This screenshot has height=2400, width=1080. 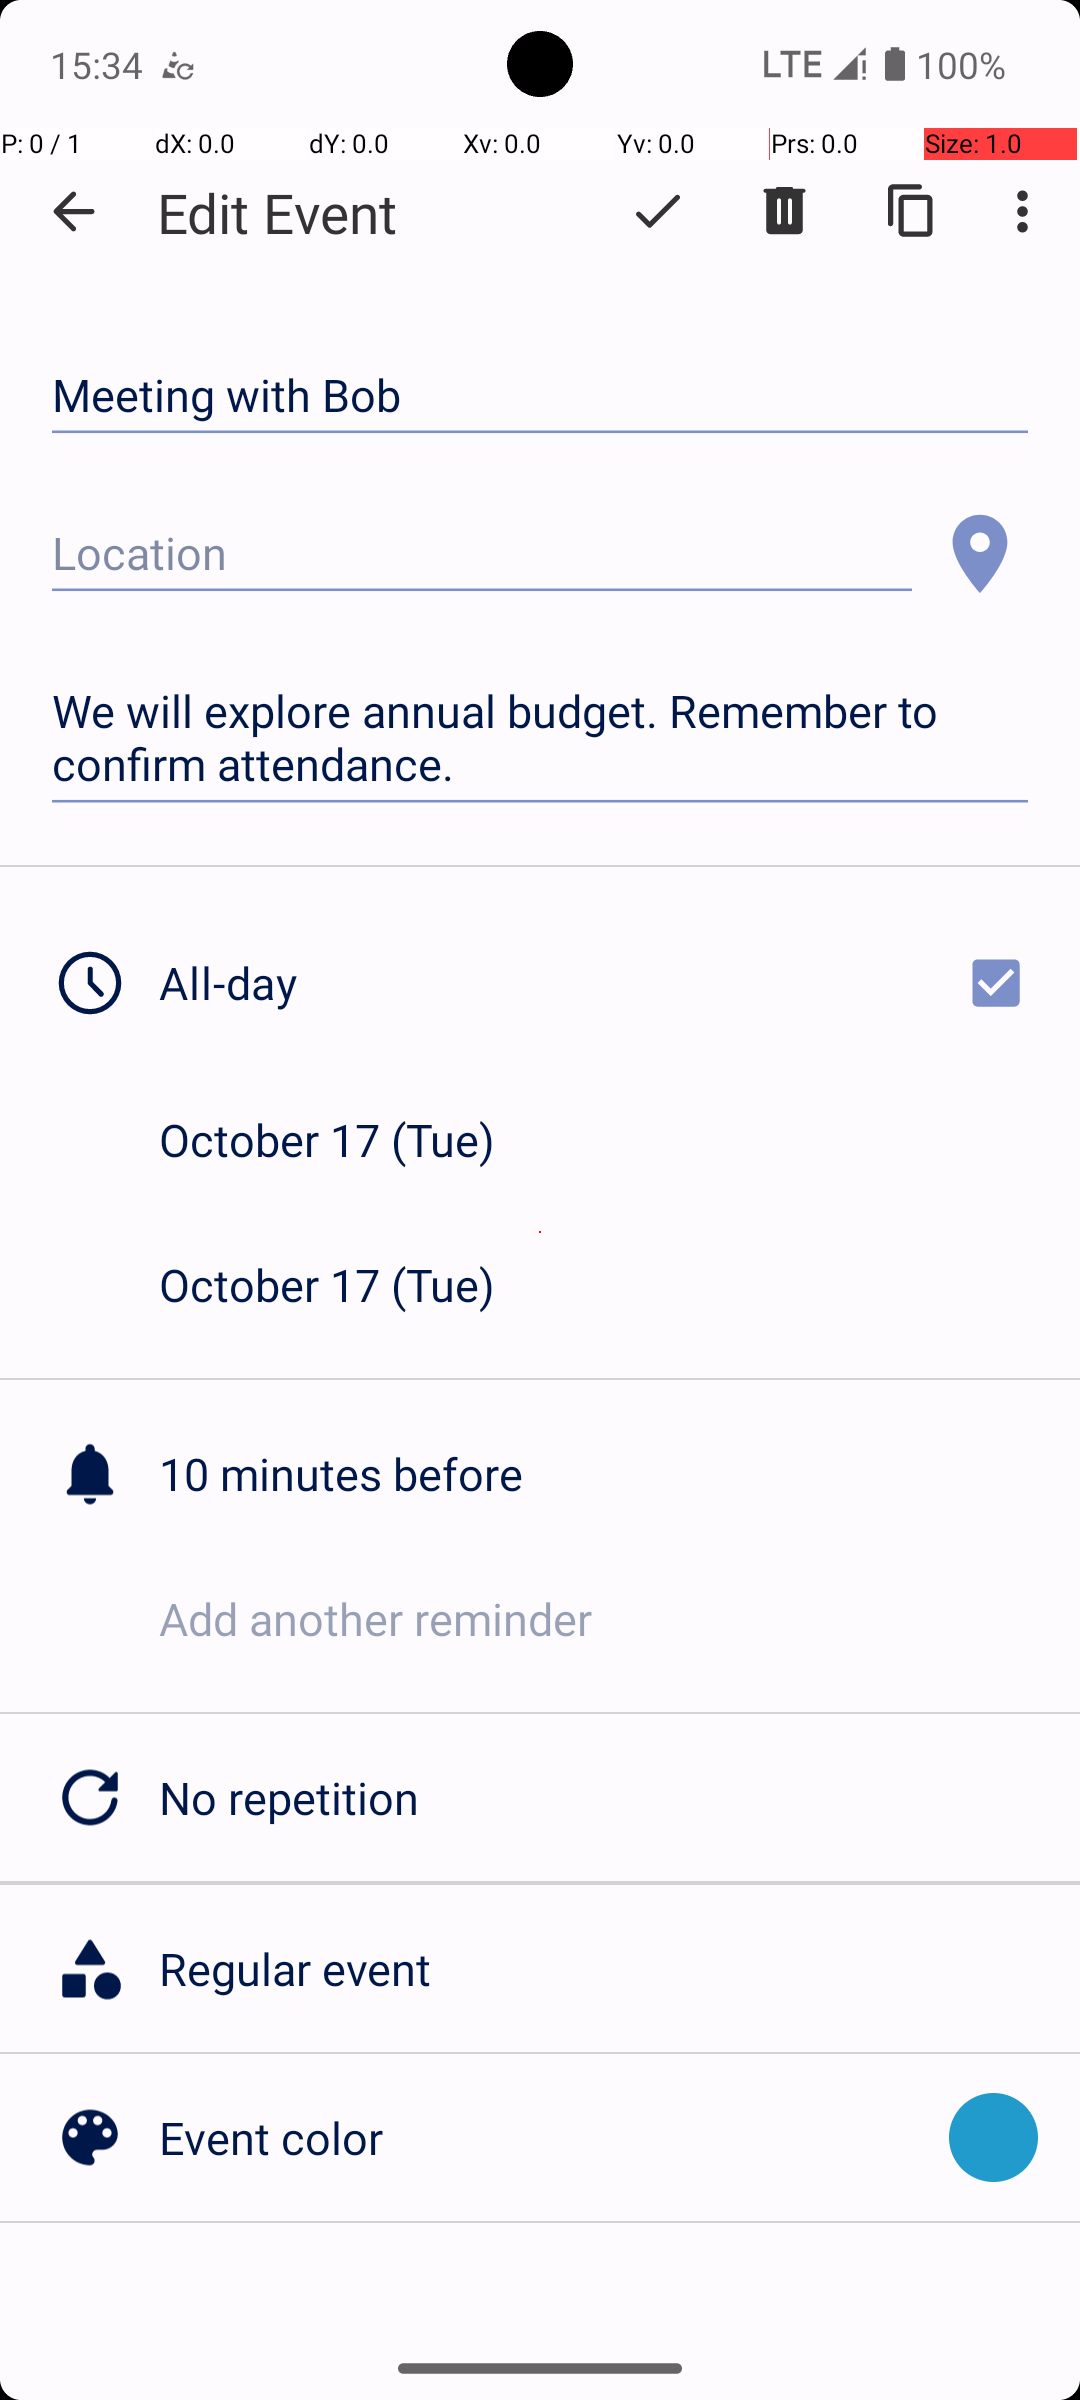 I want to click on Add another reminder, so click(x=620, y=1618).